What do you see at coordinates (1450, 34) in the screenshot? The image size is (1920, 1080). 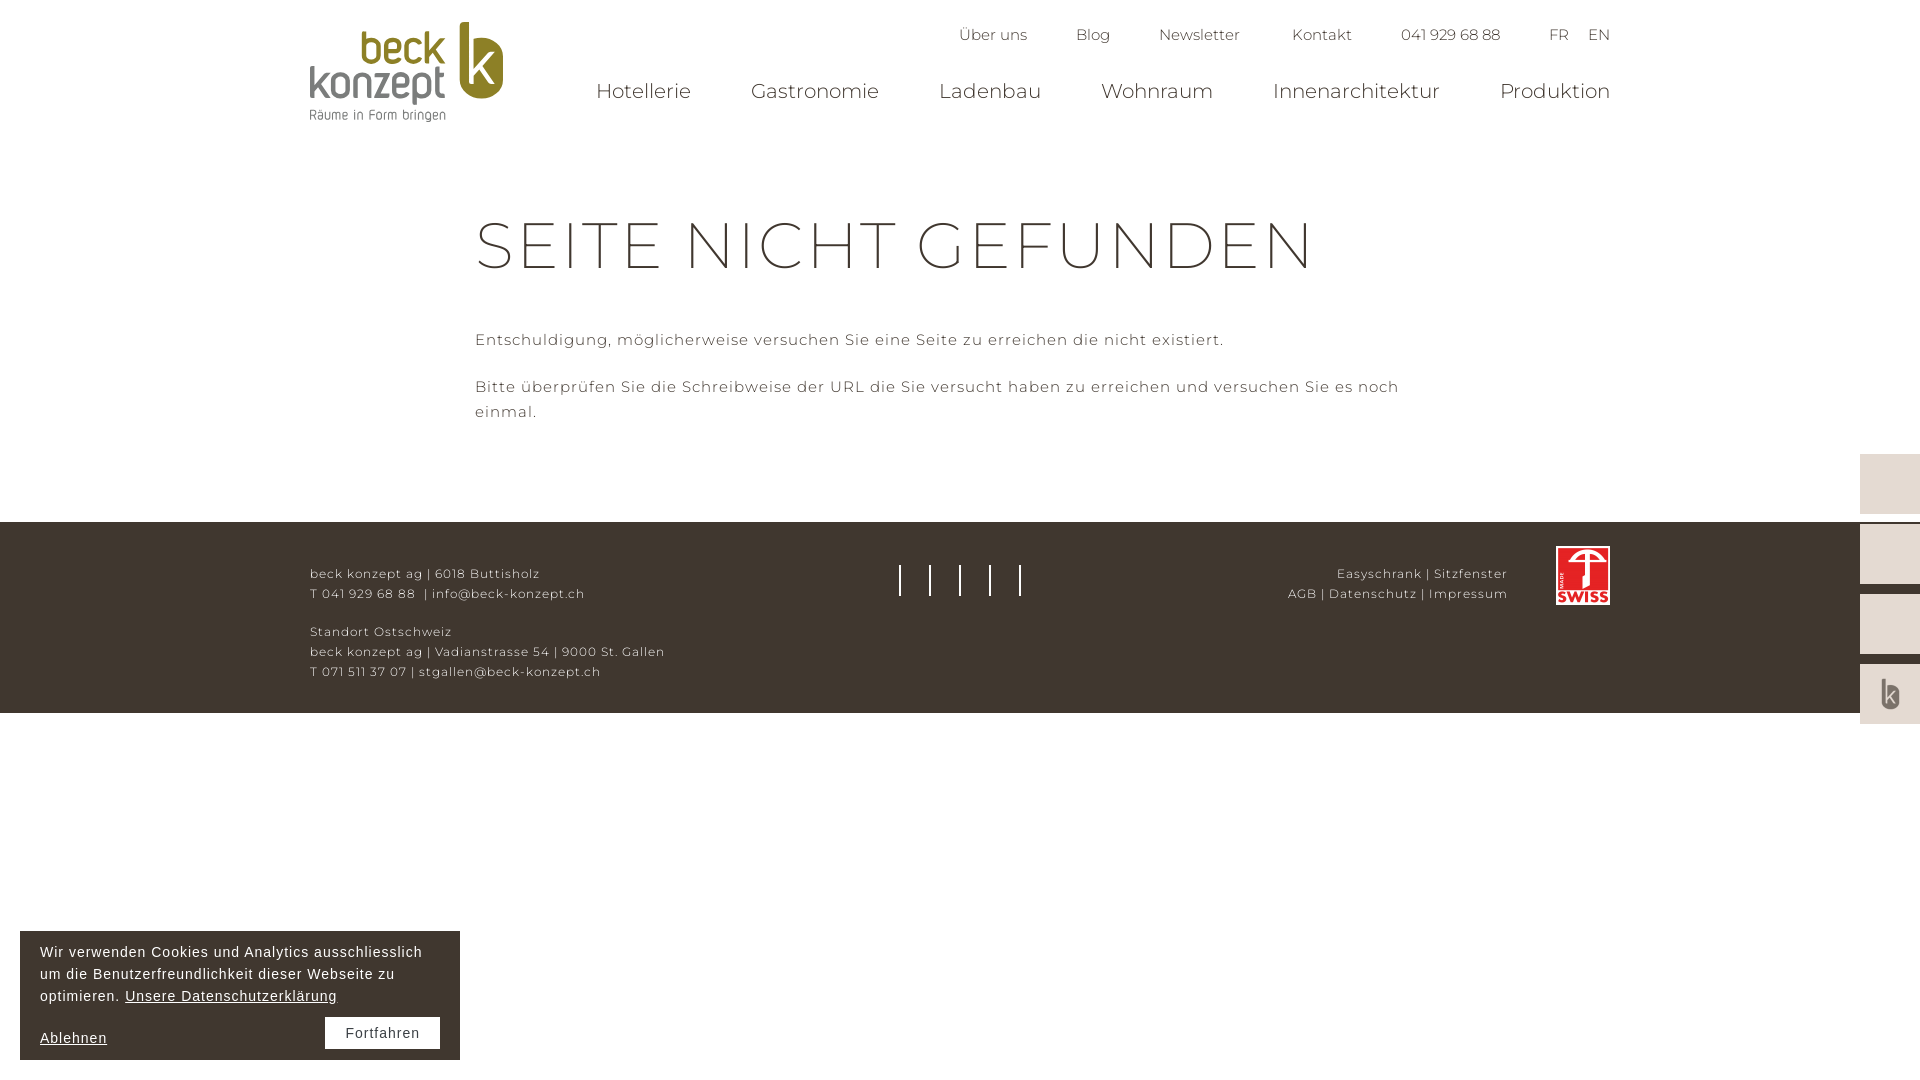 I see `041 929 68 88` at bounding box center [1450, 34].